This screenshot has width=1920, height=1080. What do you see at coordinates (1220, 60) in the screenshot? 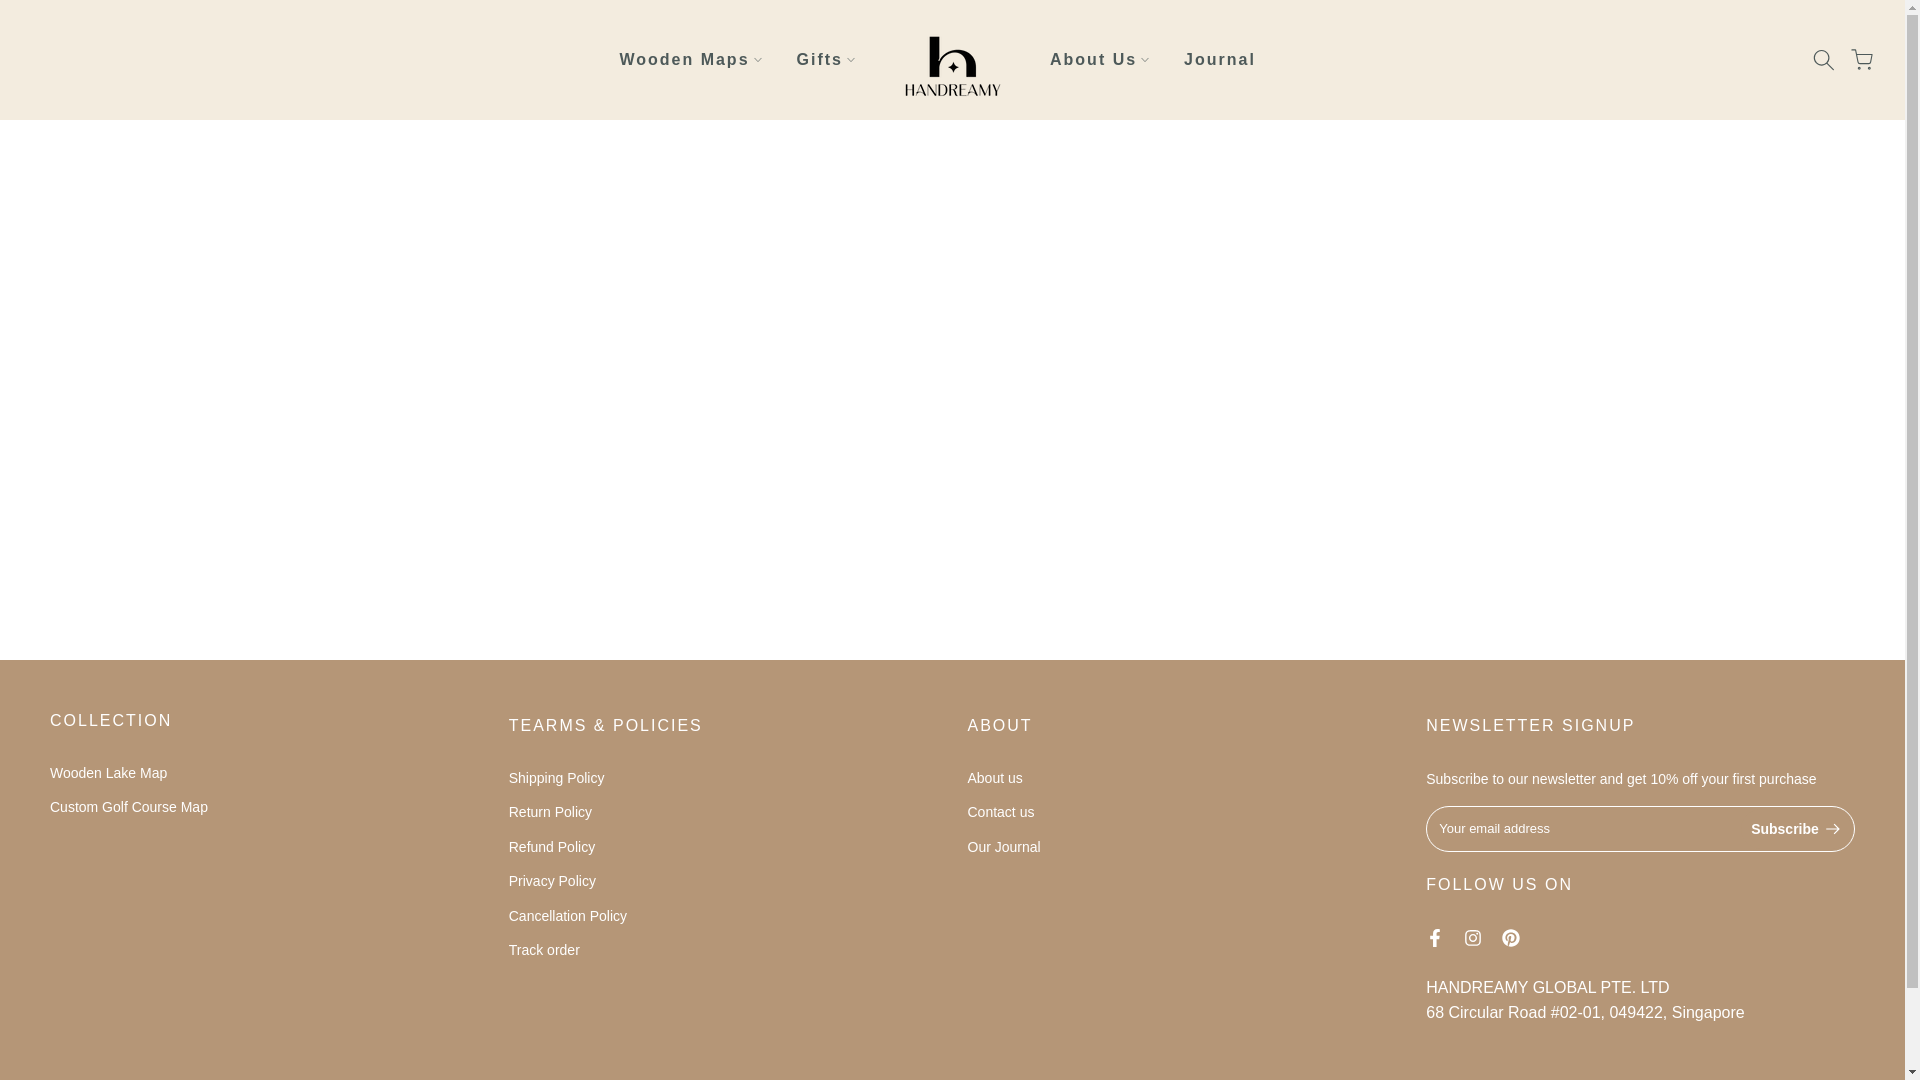
I see `Journal` at bounding box center [1220, 60].